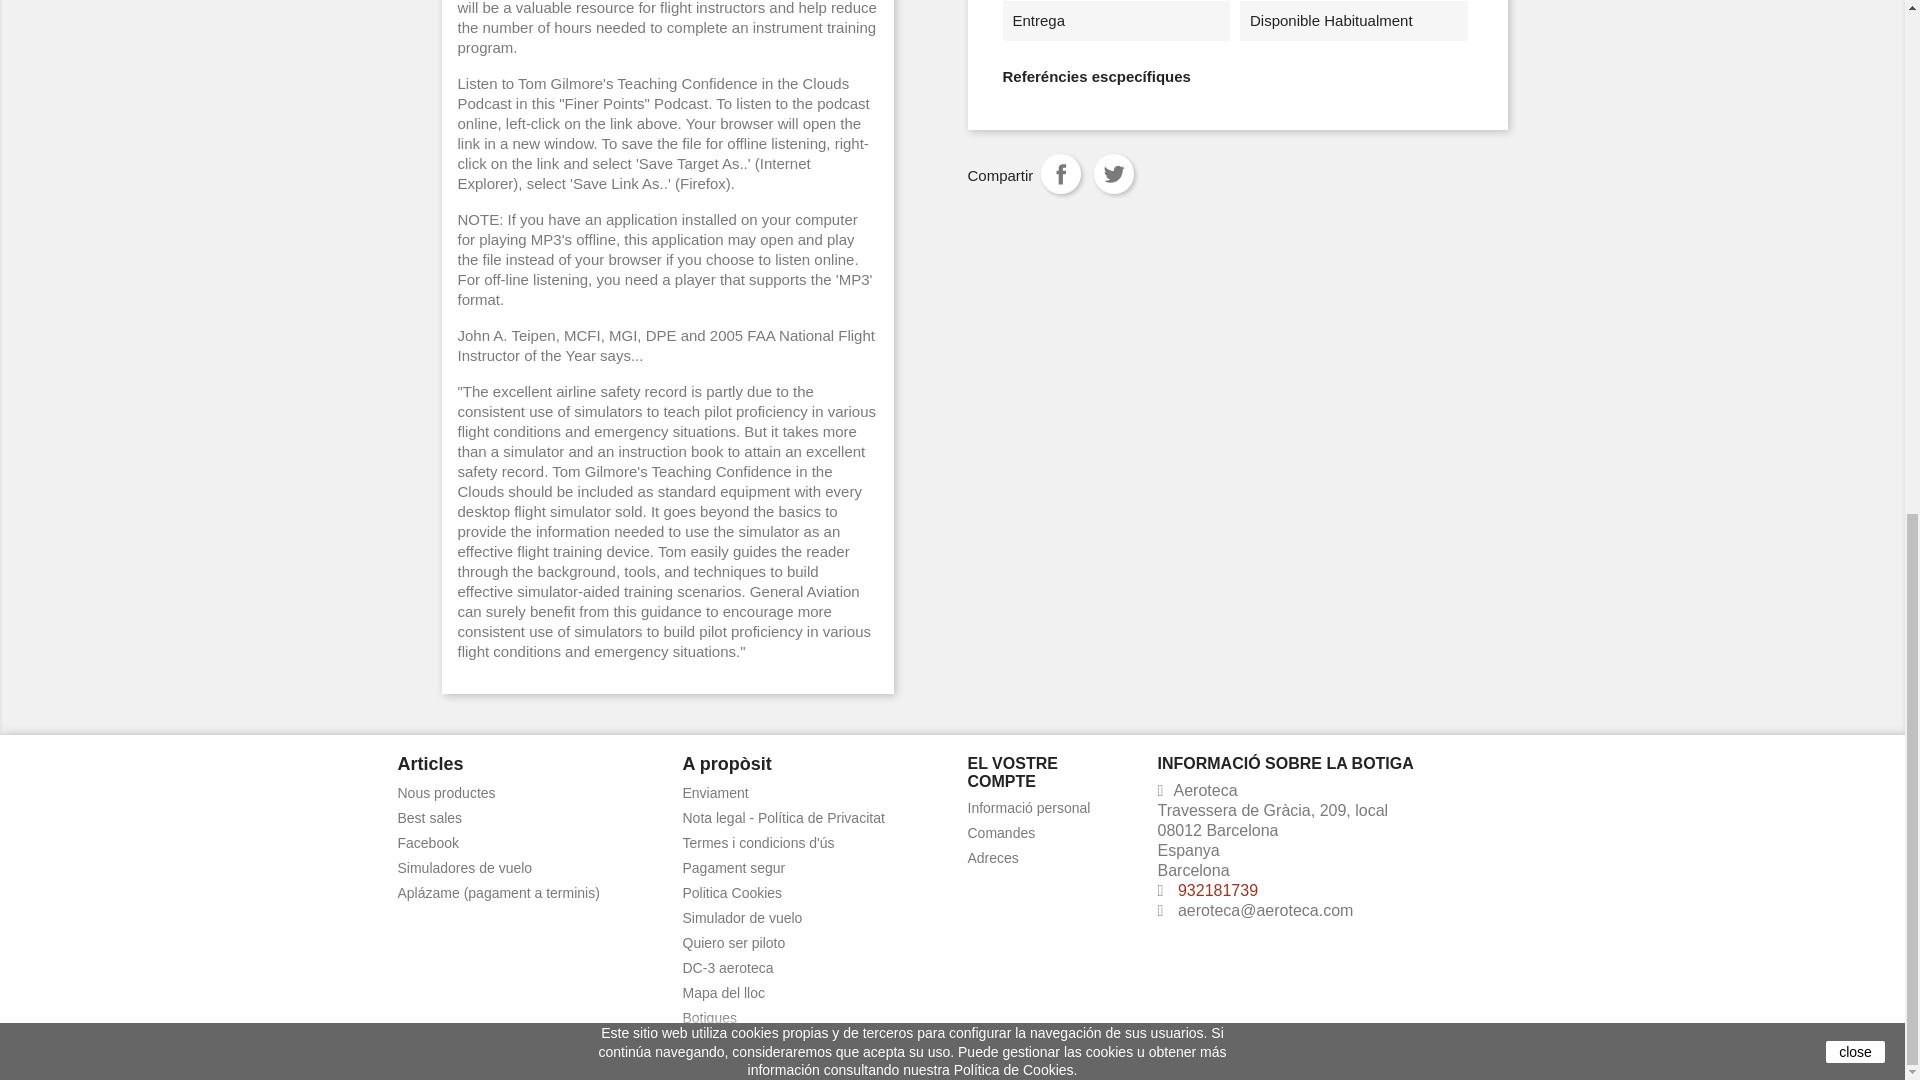 The height and width of the screenshot is (1080, 1920). What do you see at coordinates (430, 818) in the screenshot?
I see `Our best sales` at bounding box center [430, 818].